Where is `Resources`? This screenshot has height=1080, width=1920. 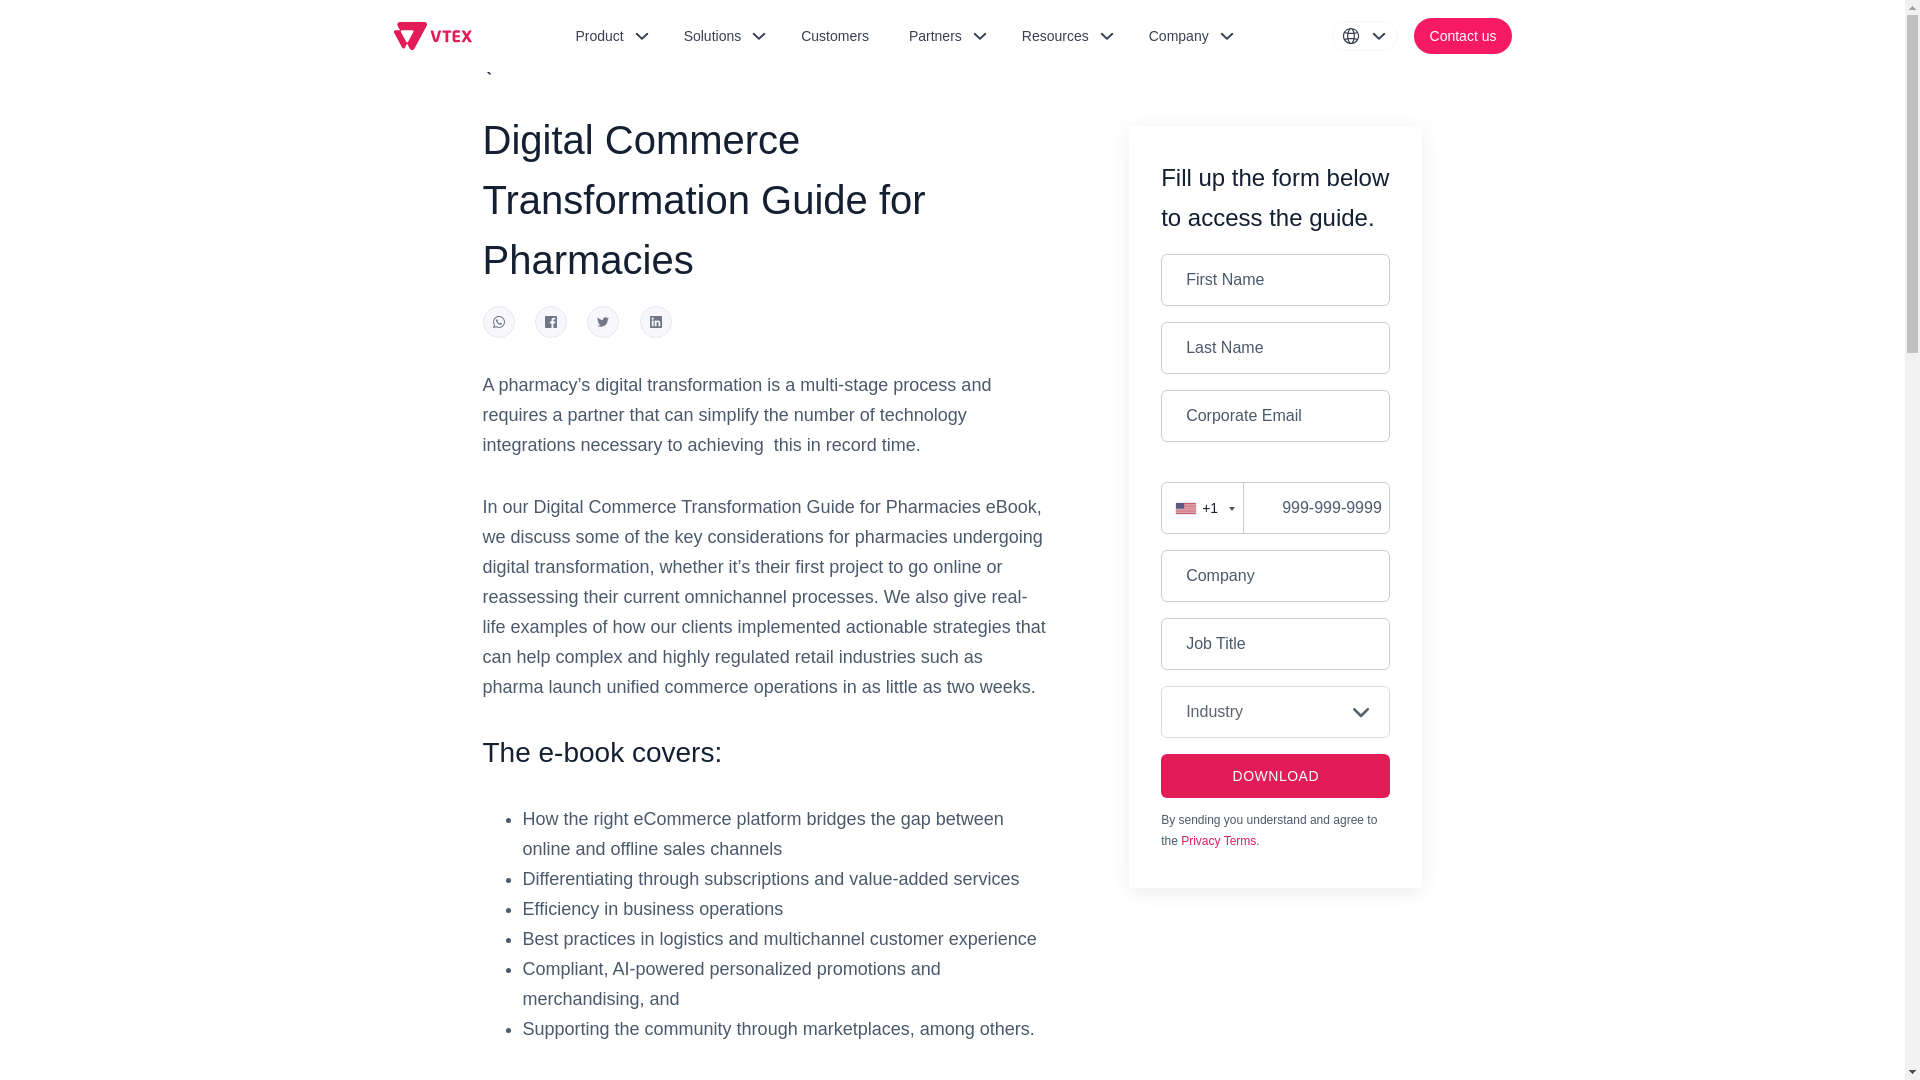
Resources is located at coordinates (1066, 36).